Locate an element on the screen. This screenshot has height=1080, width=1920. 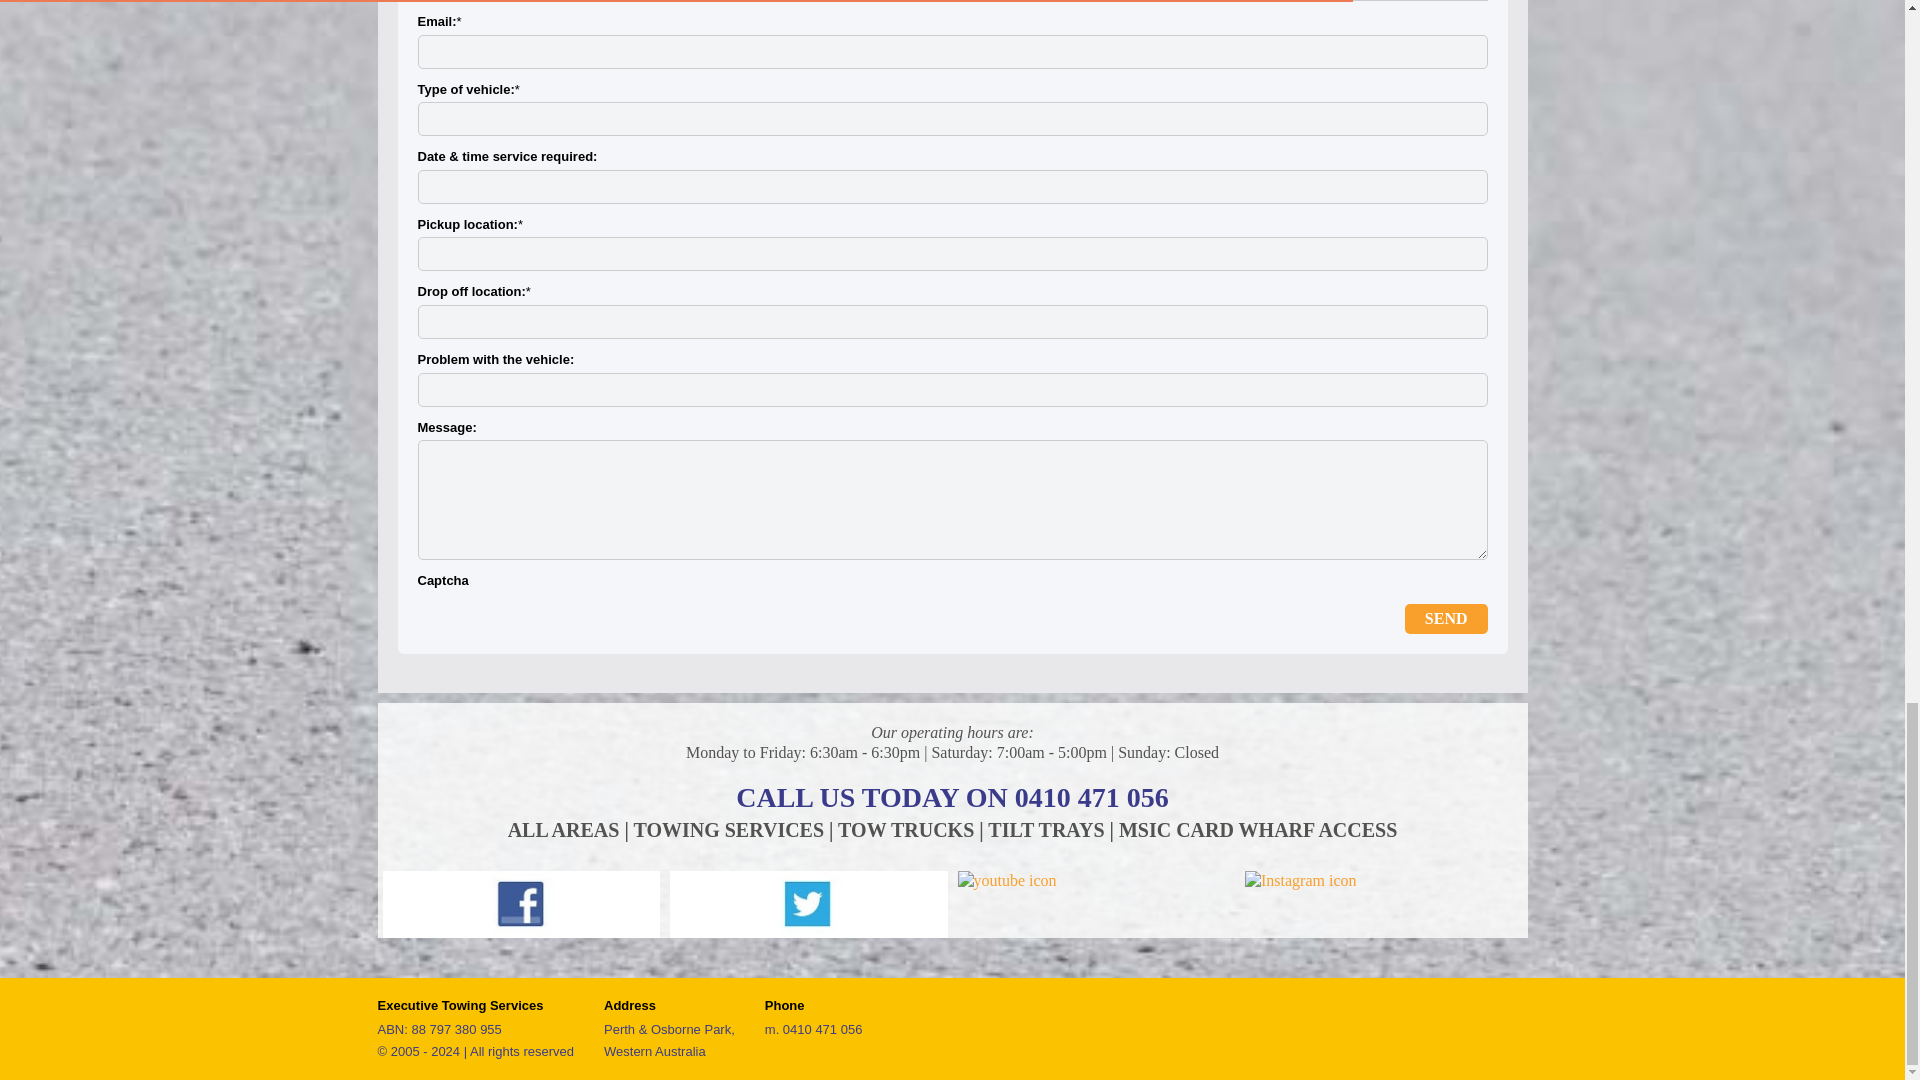
SEND is located at coordinates (1446, 618).